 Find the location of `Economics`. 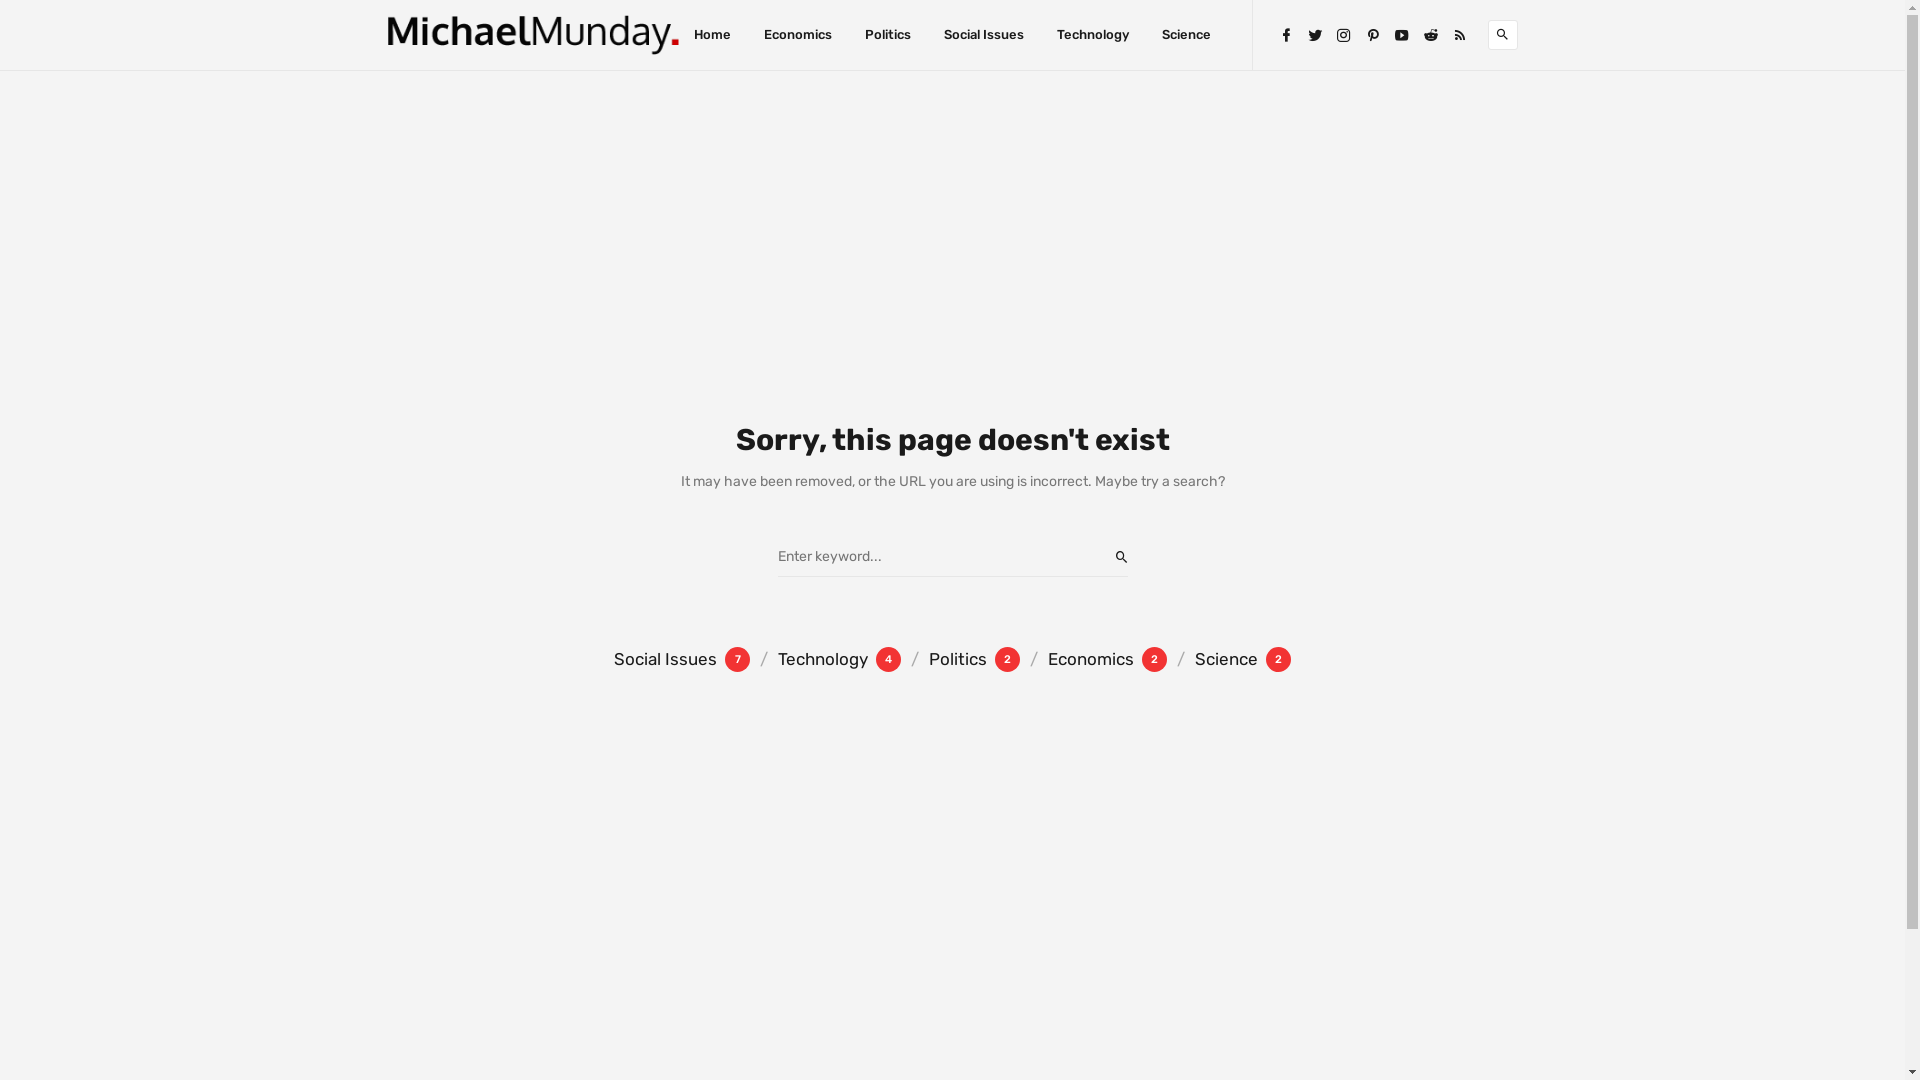

Economics is located at coordinates (798, 35).